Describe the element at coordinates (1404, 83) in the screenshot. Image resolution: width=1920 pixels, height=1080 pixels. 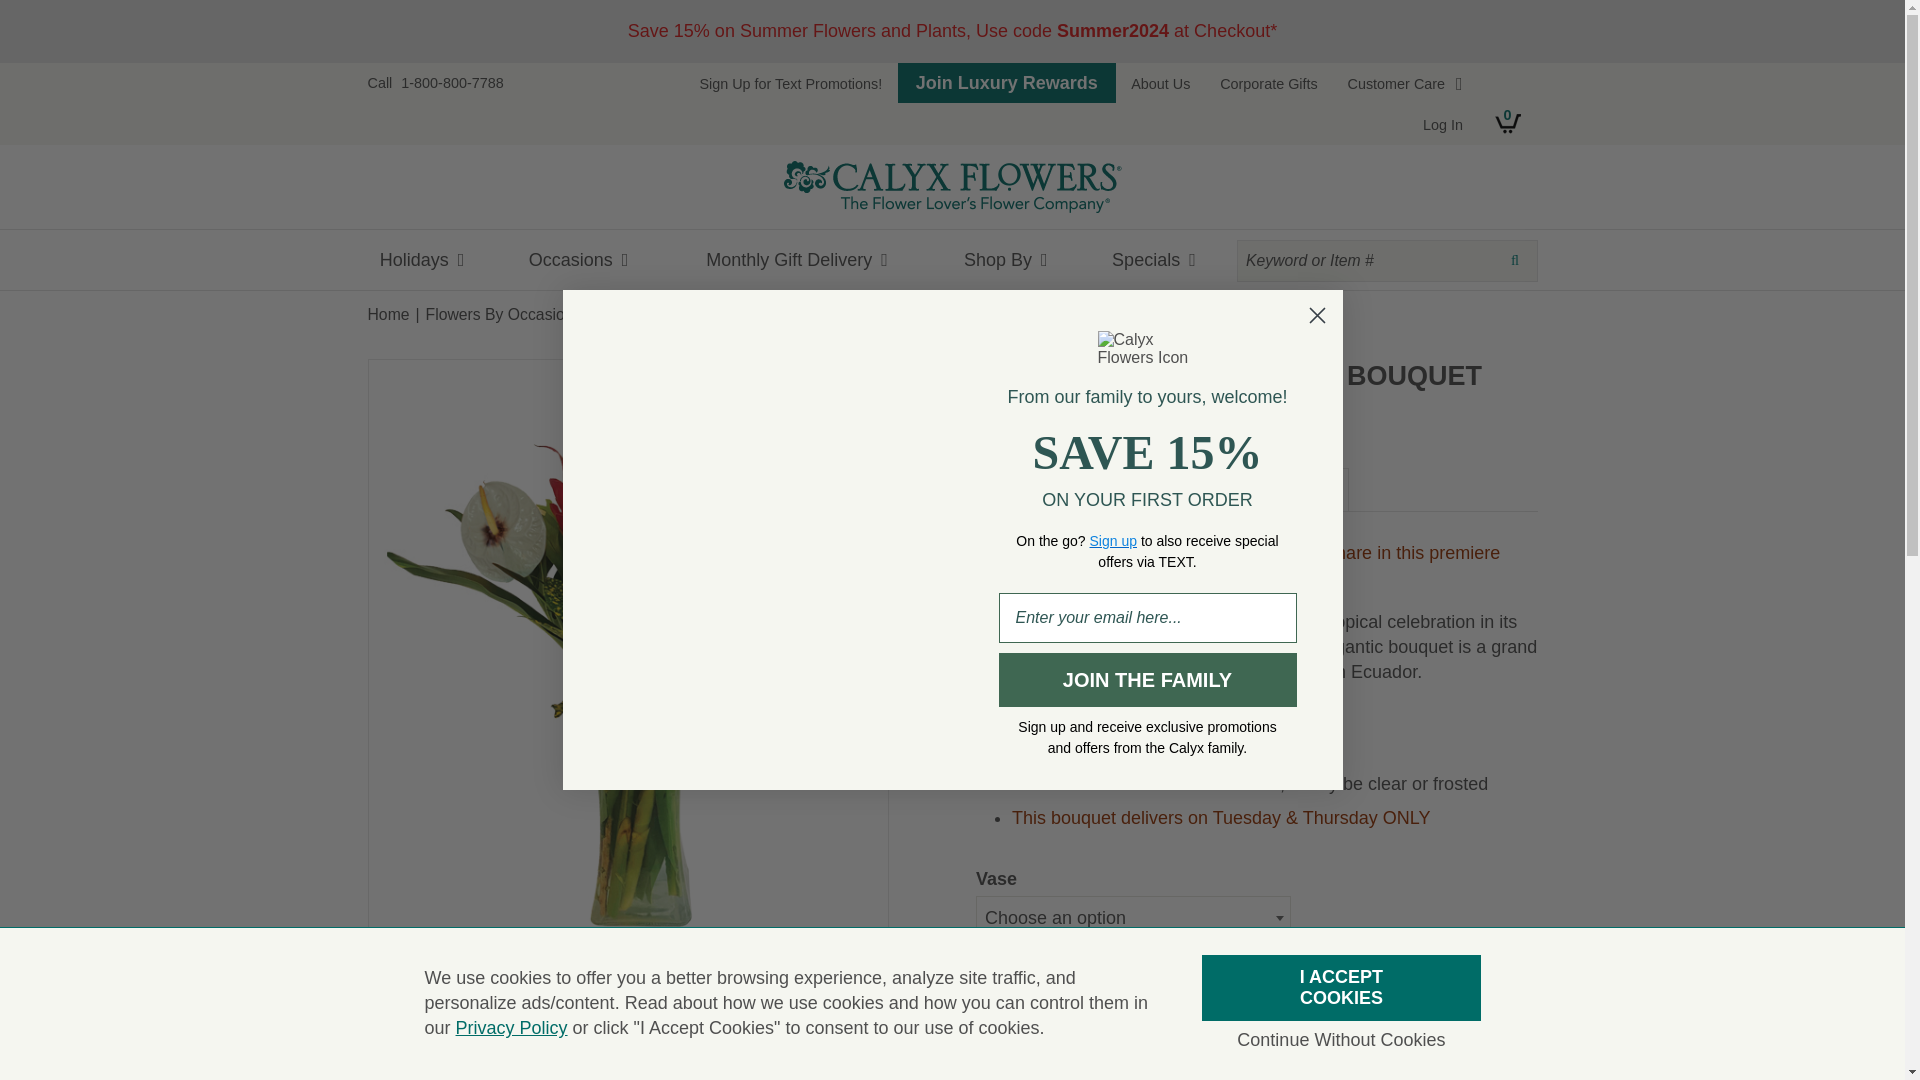
I see `Customer Care` at that location.